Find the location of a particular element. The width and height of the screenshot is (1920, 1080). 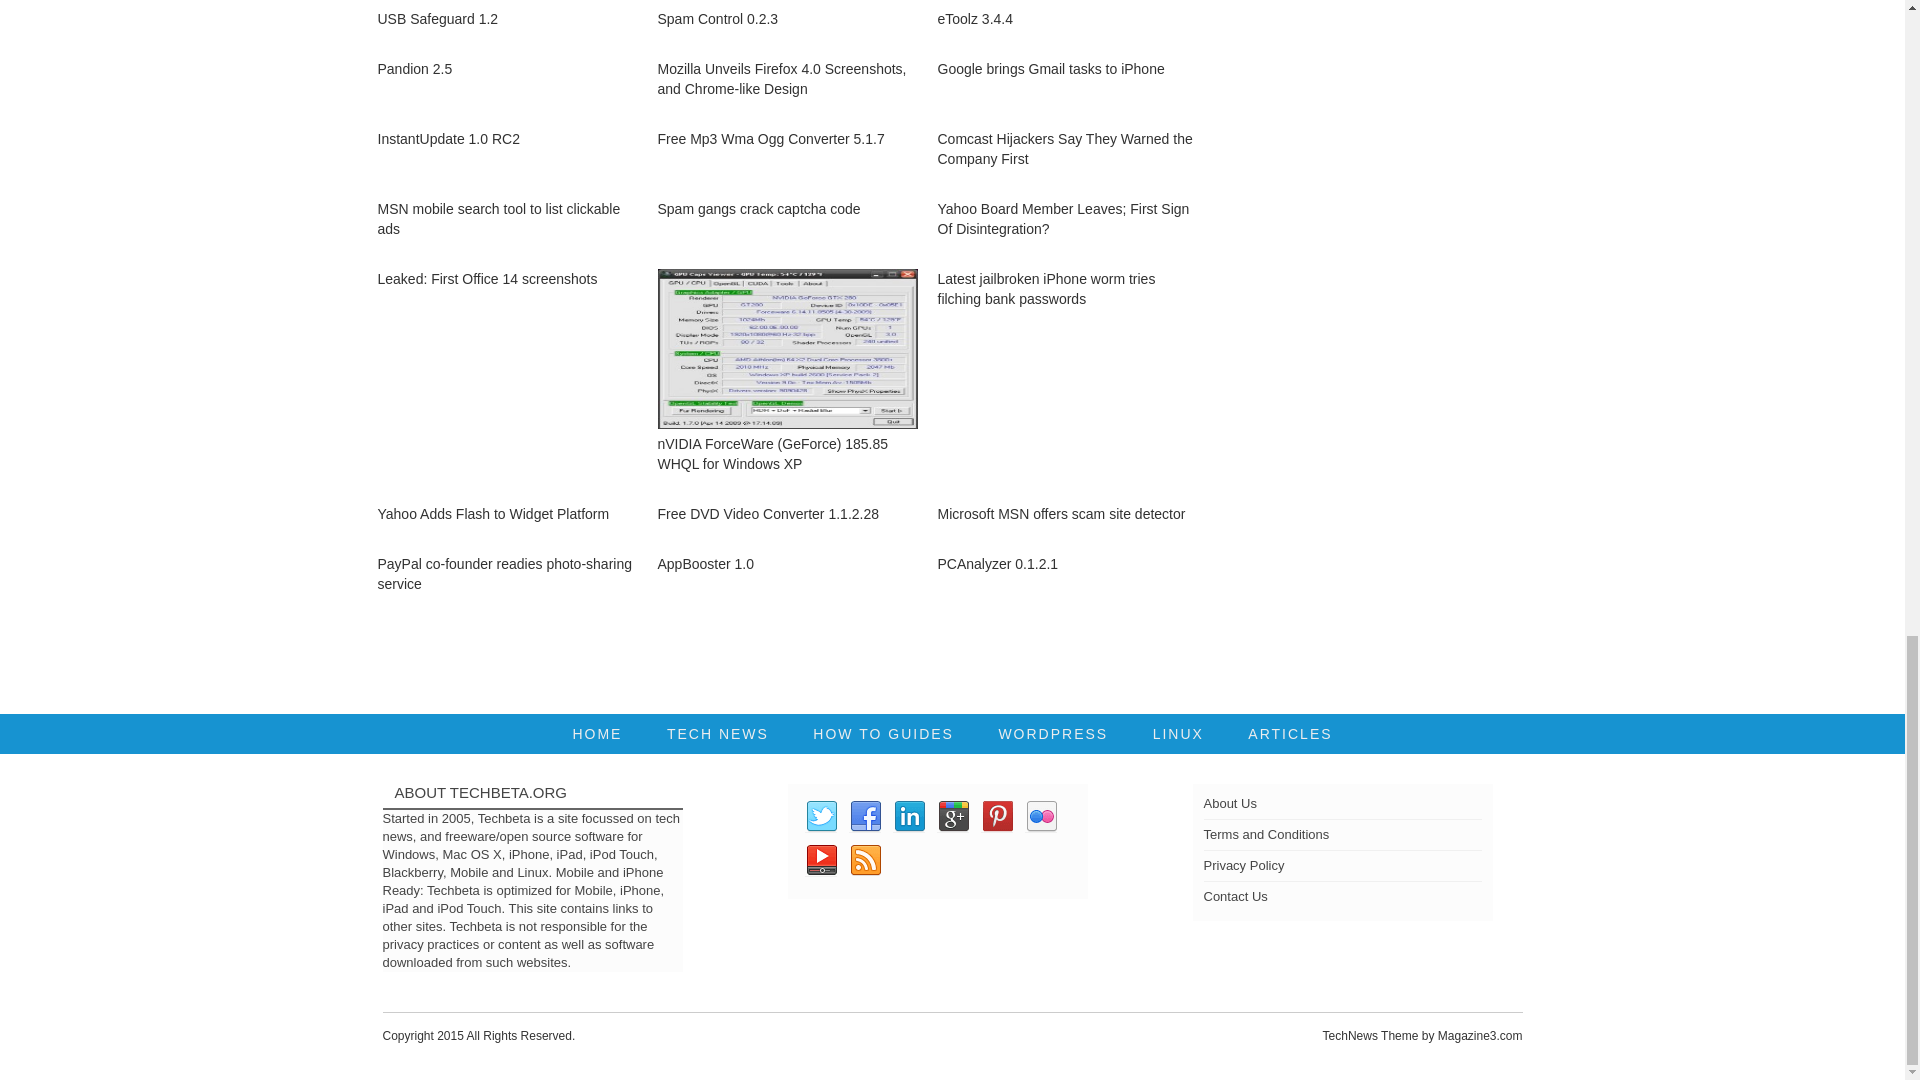

Facebook is located at coordinates (864, 816).